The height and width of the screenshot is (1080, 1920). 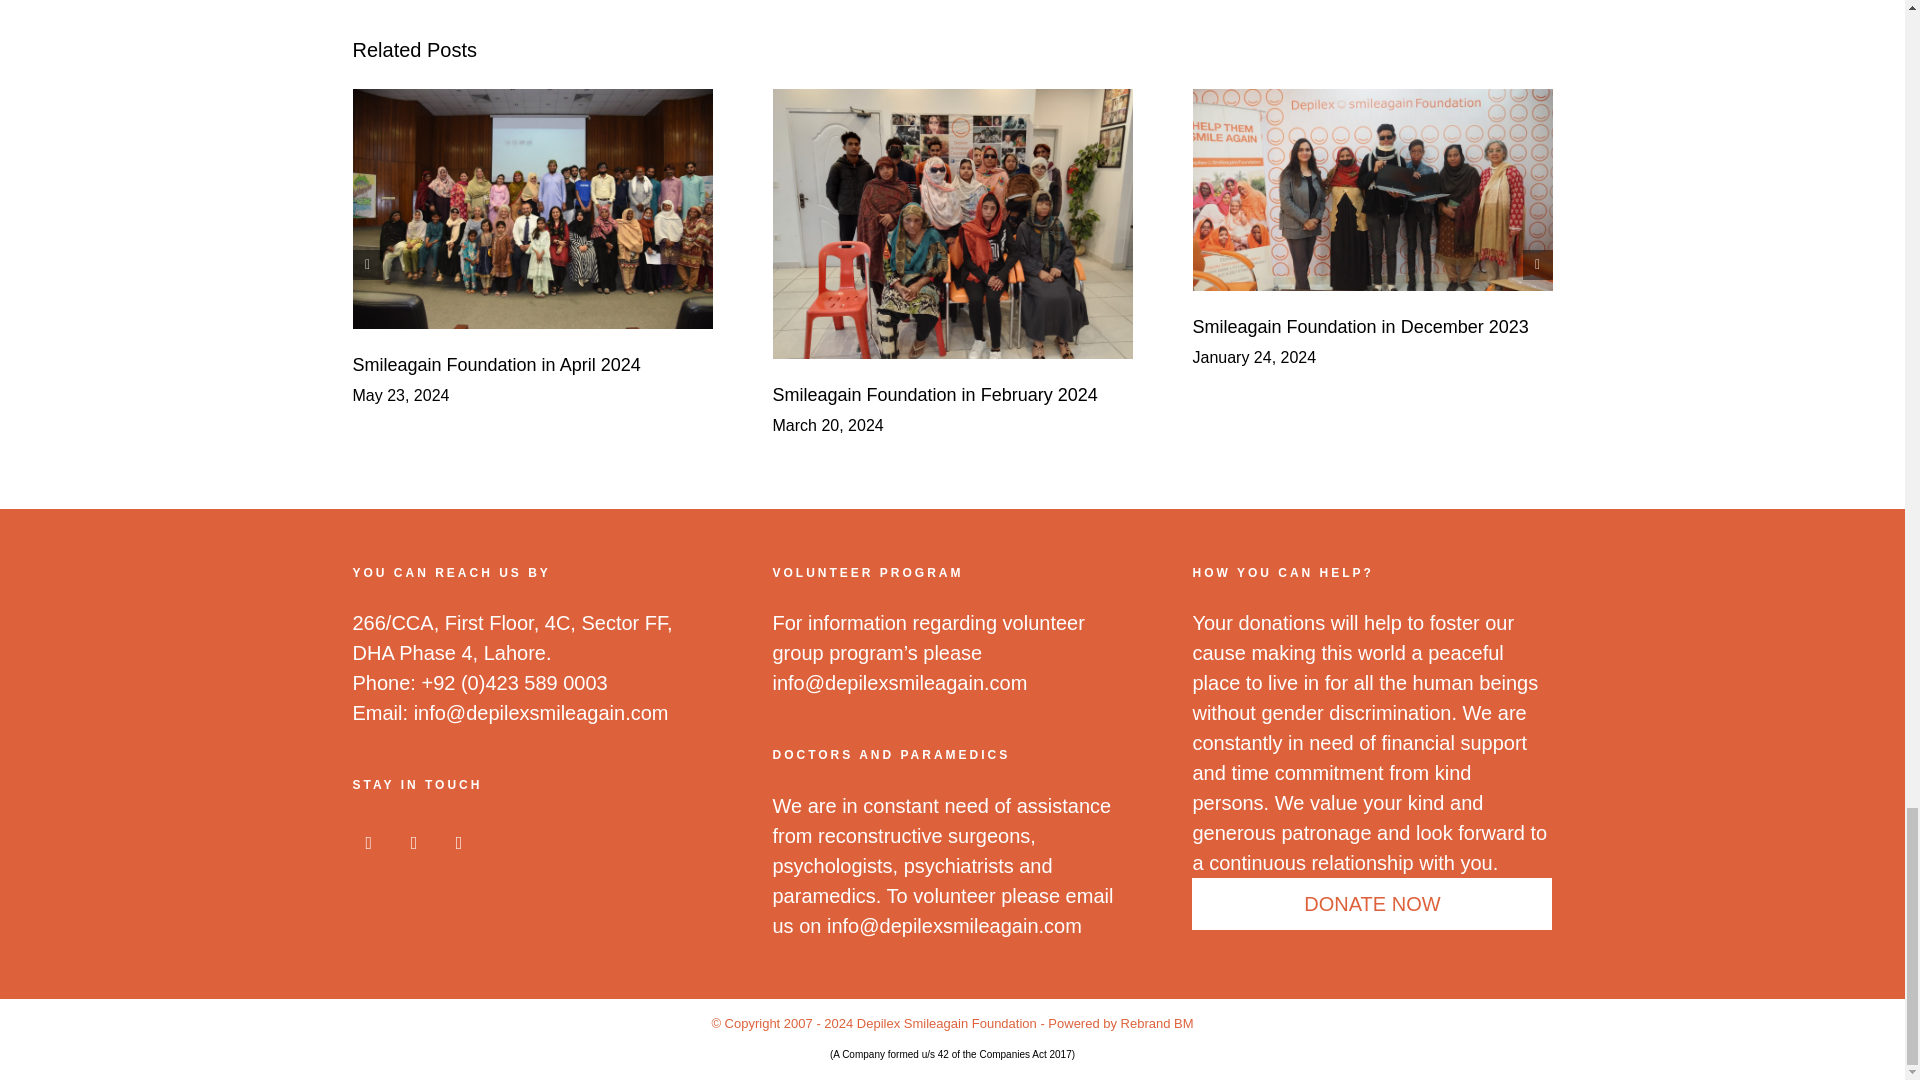 I want to click on Smileagain Foundation in December 2023, so click(x=1360, y=326).